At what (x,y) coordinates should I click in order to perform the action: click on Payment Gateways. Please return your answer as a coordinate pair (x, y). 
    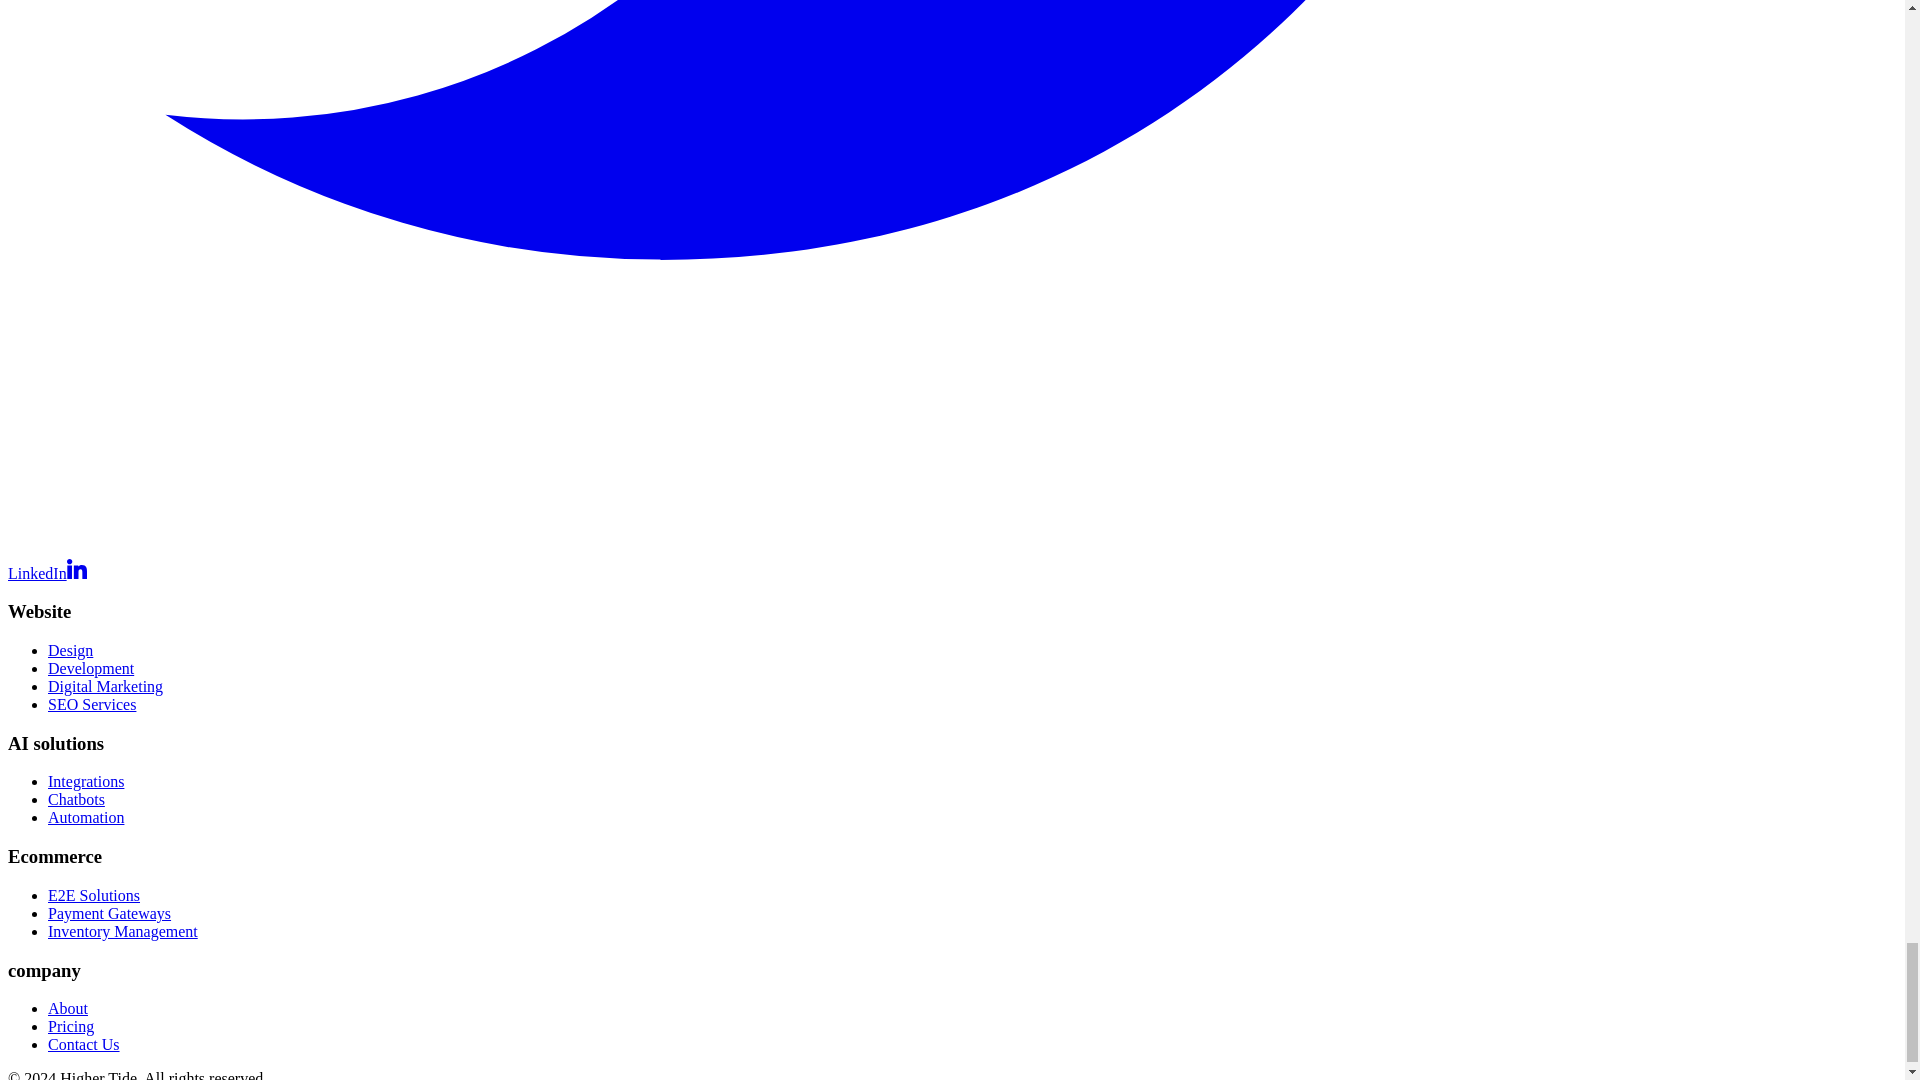
    Looking at the image, I should click on (109, 914).